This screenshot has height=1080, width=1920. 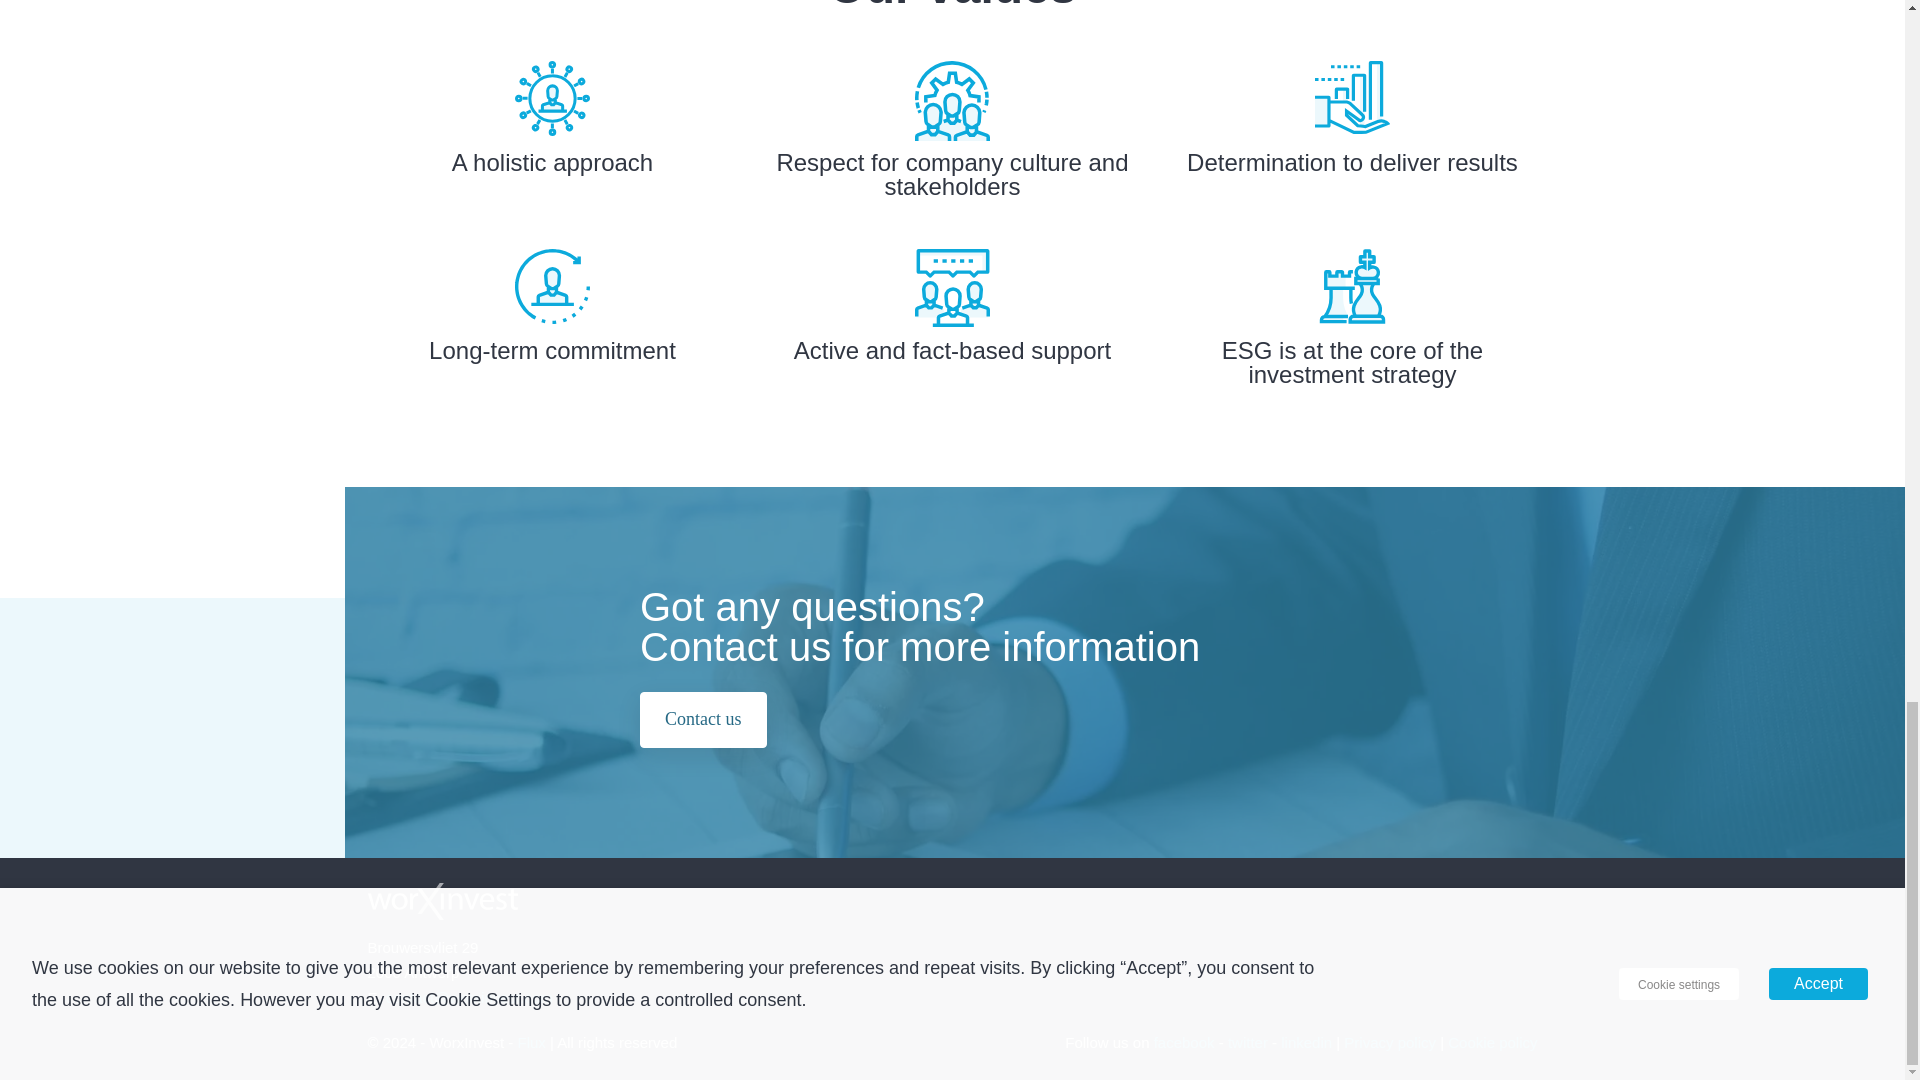 What do you see at coordinates (1306, 1042) in the screenshot?
I see `linkedin` at bounding box center [1306, 1042].